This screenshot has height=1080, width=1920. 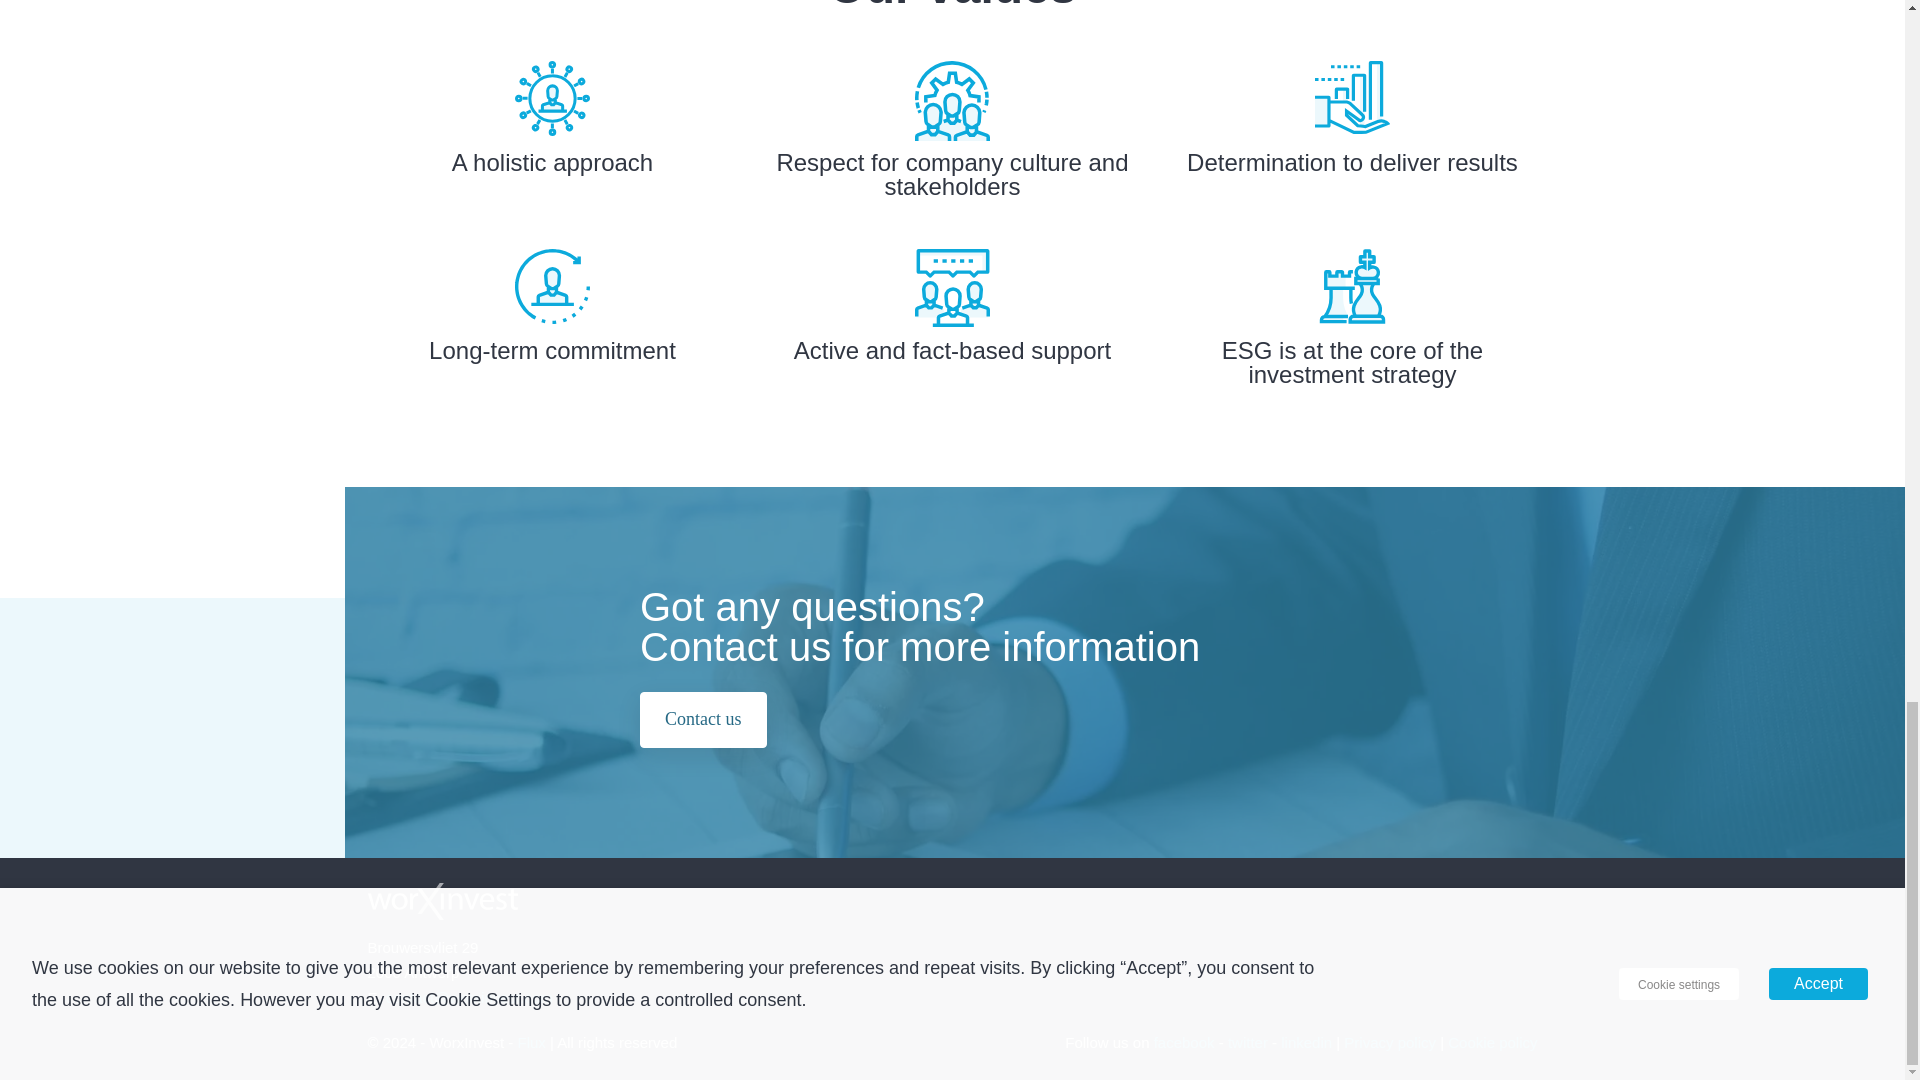 What do you see at coordinates (1306, 1042) in the screenshot?
I see `linkedin` at bounding box center [1306, 1042].